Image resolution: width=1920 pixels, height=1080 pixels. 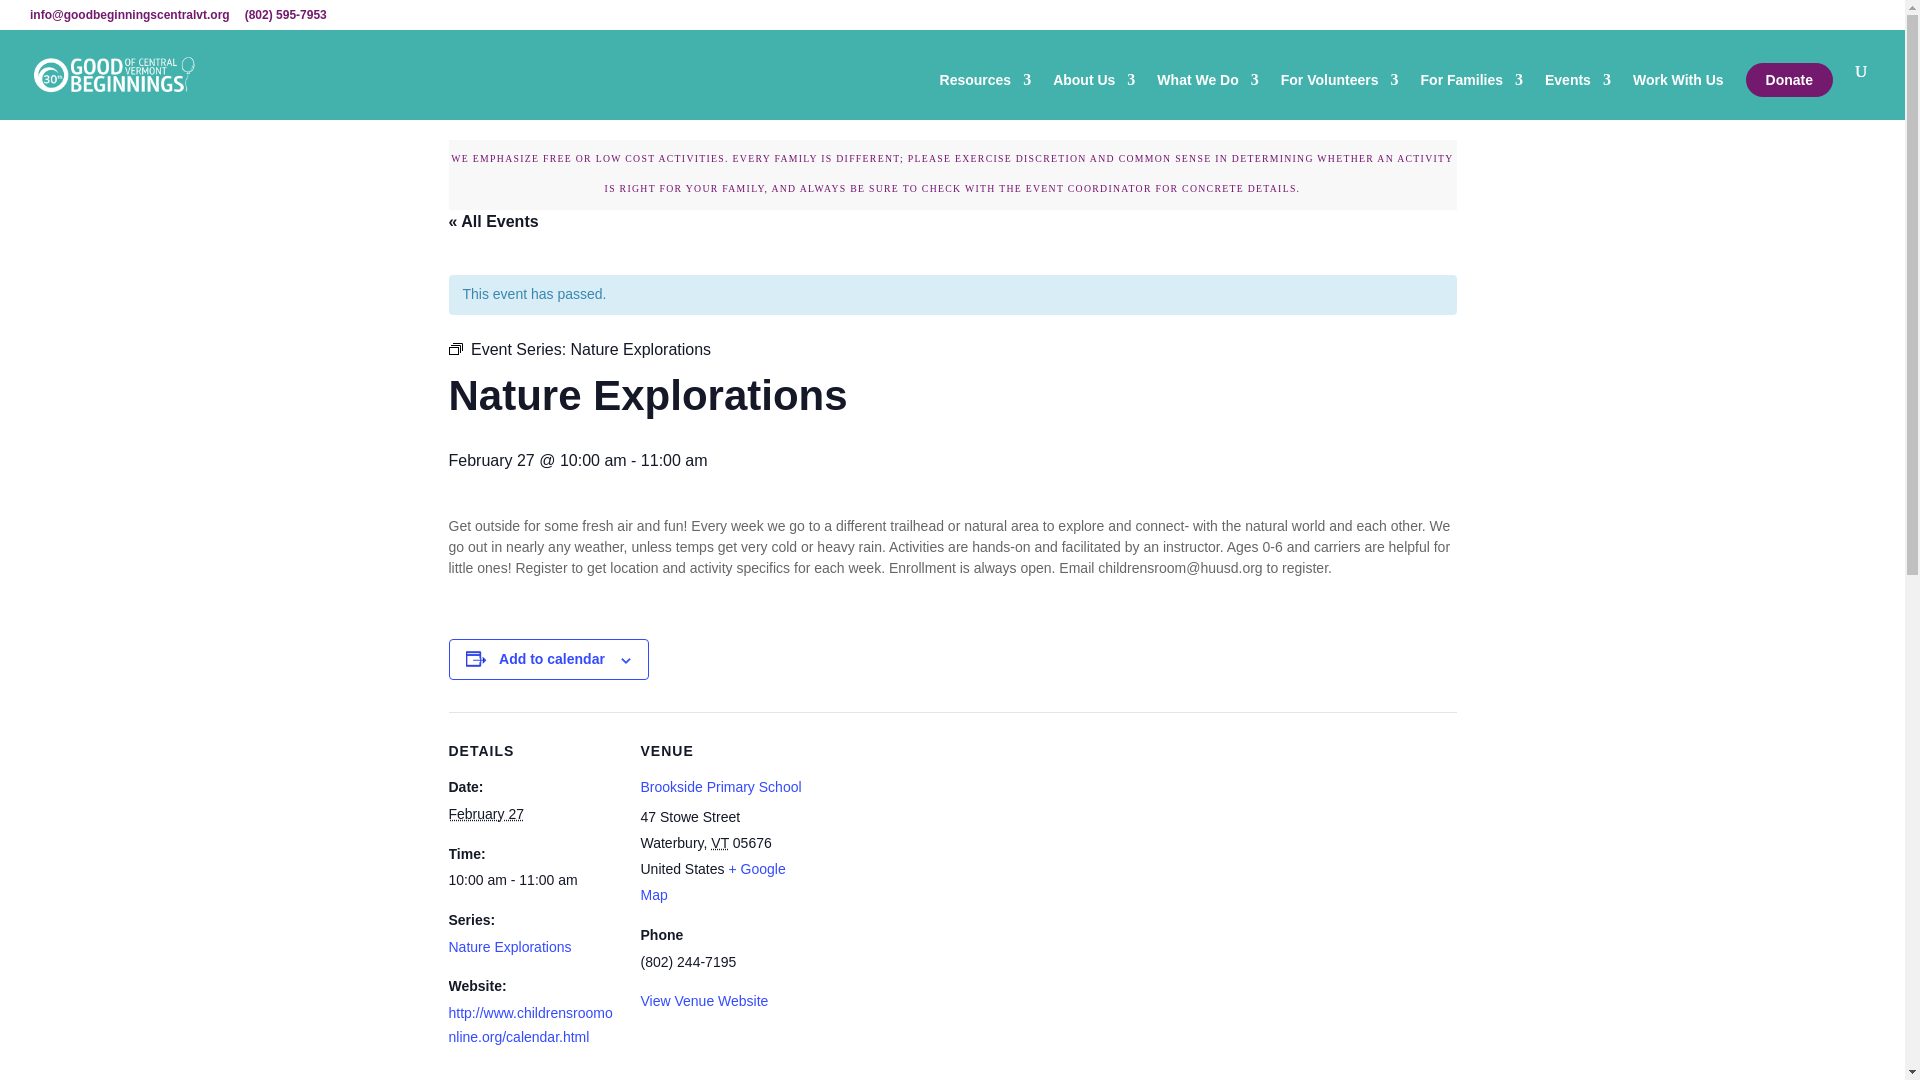 What do you see at coordinates (508, 946) in the screenshot?
I see `Nature Explorations` at bounding box center [508, 946].